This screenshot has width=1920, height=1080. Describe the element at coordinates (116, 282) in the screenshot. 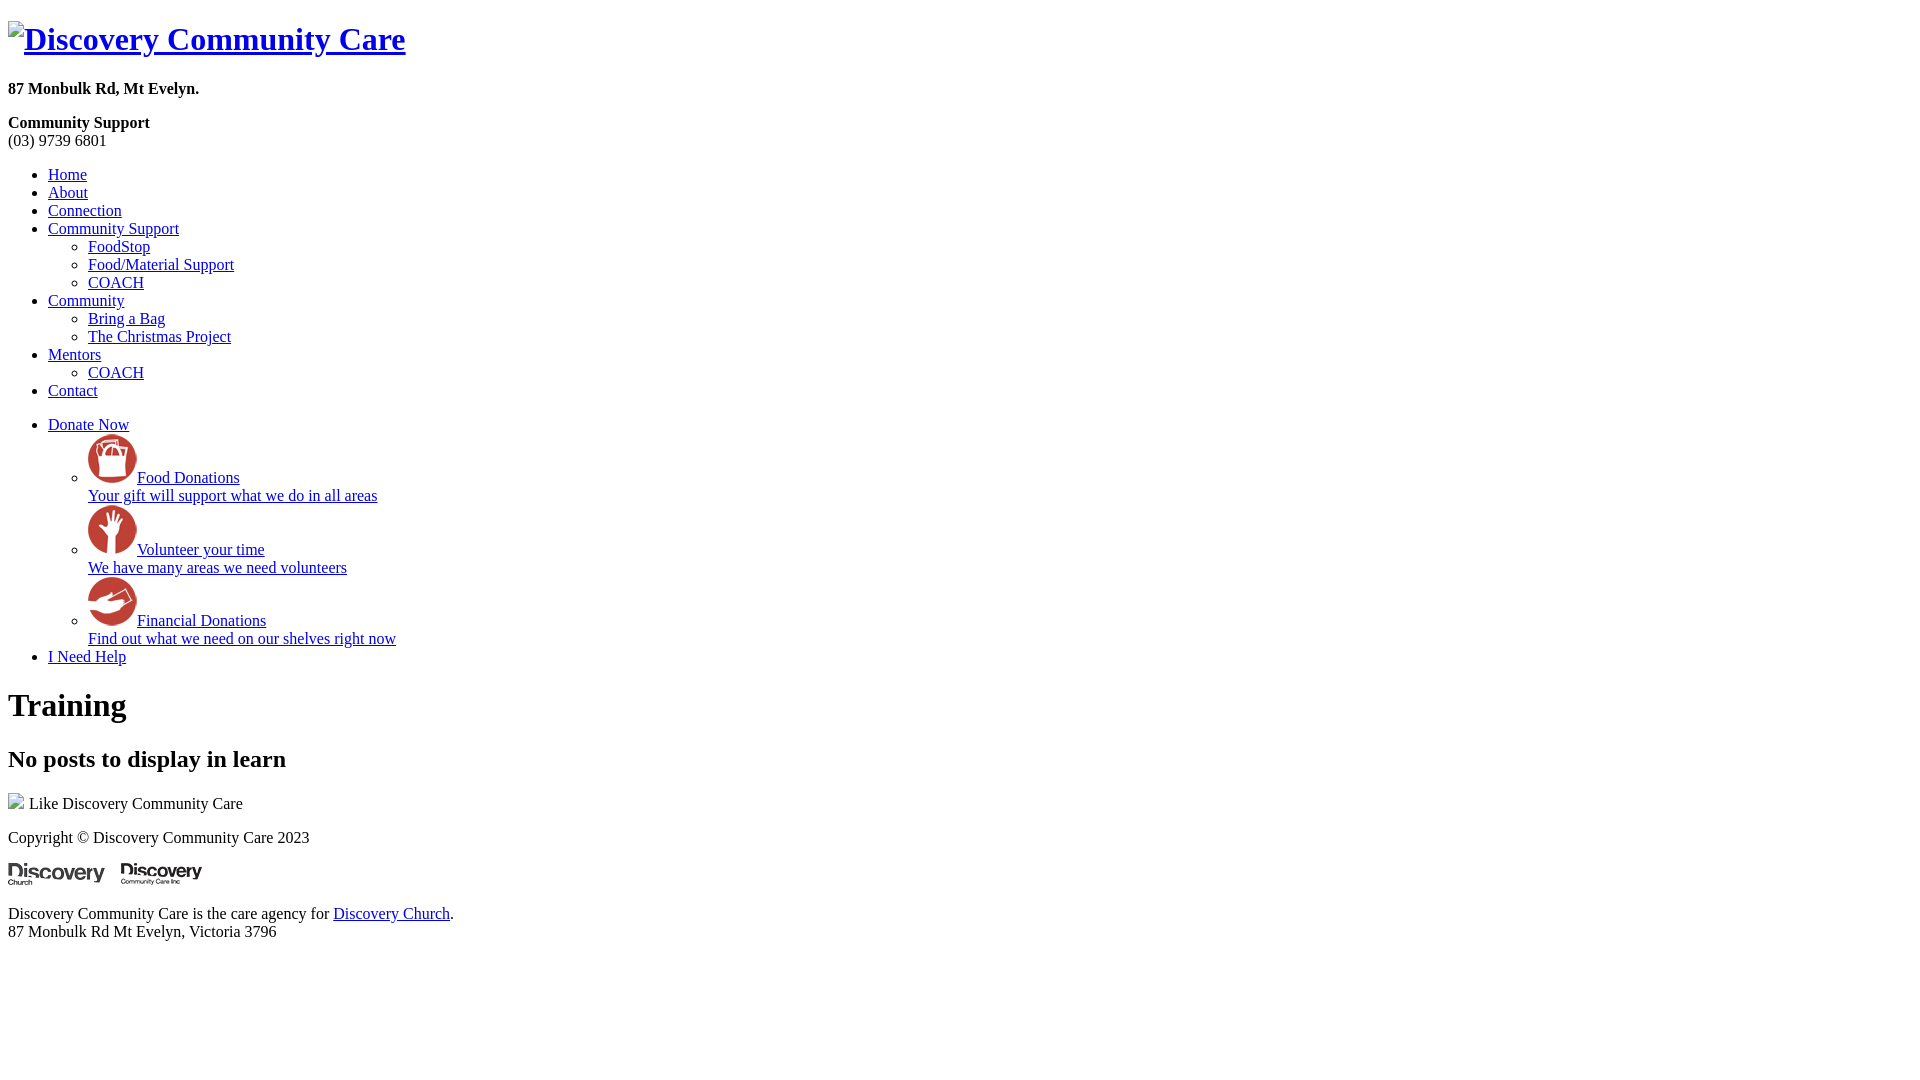

I see `COACH` at that location.